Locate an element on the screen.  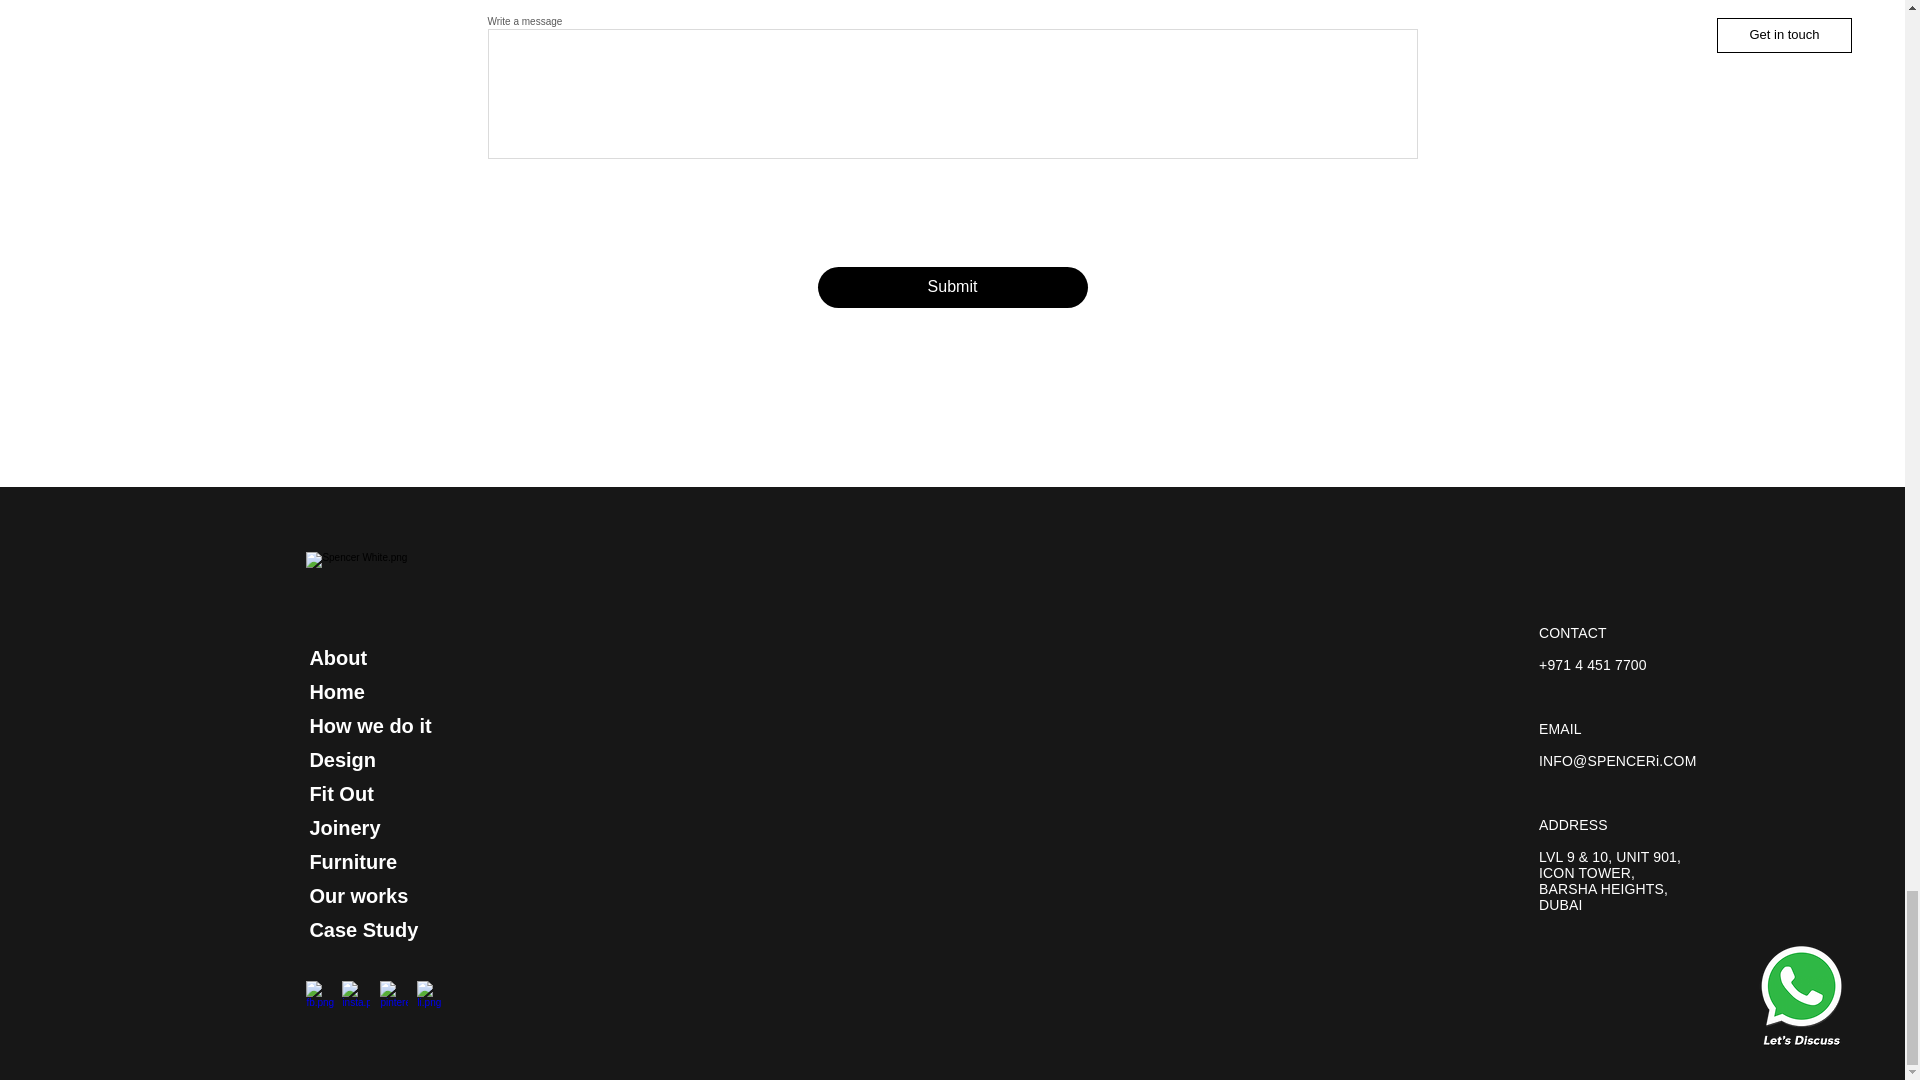
Submit is located at coordinates (952, 286).